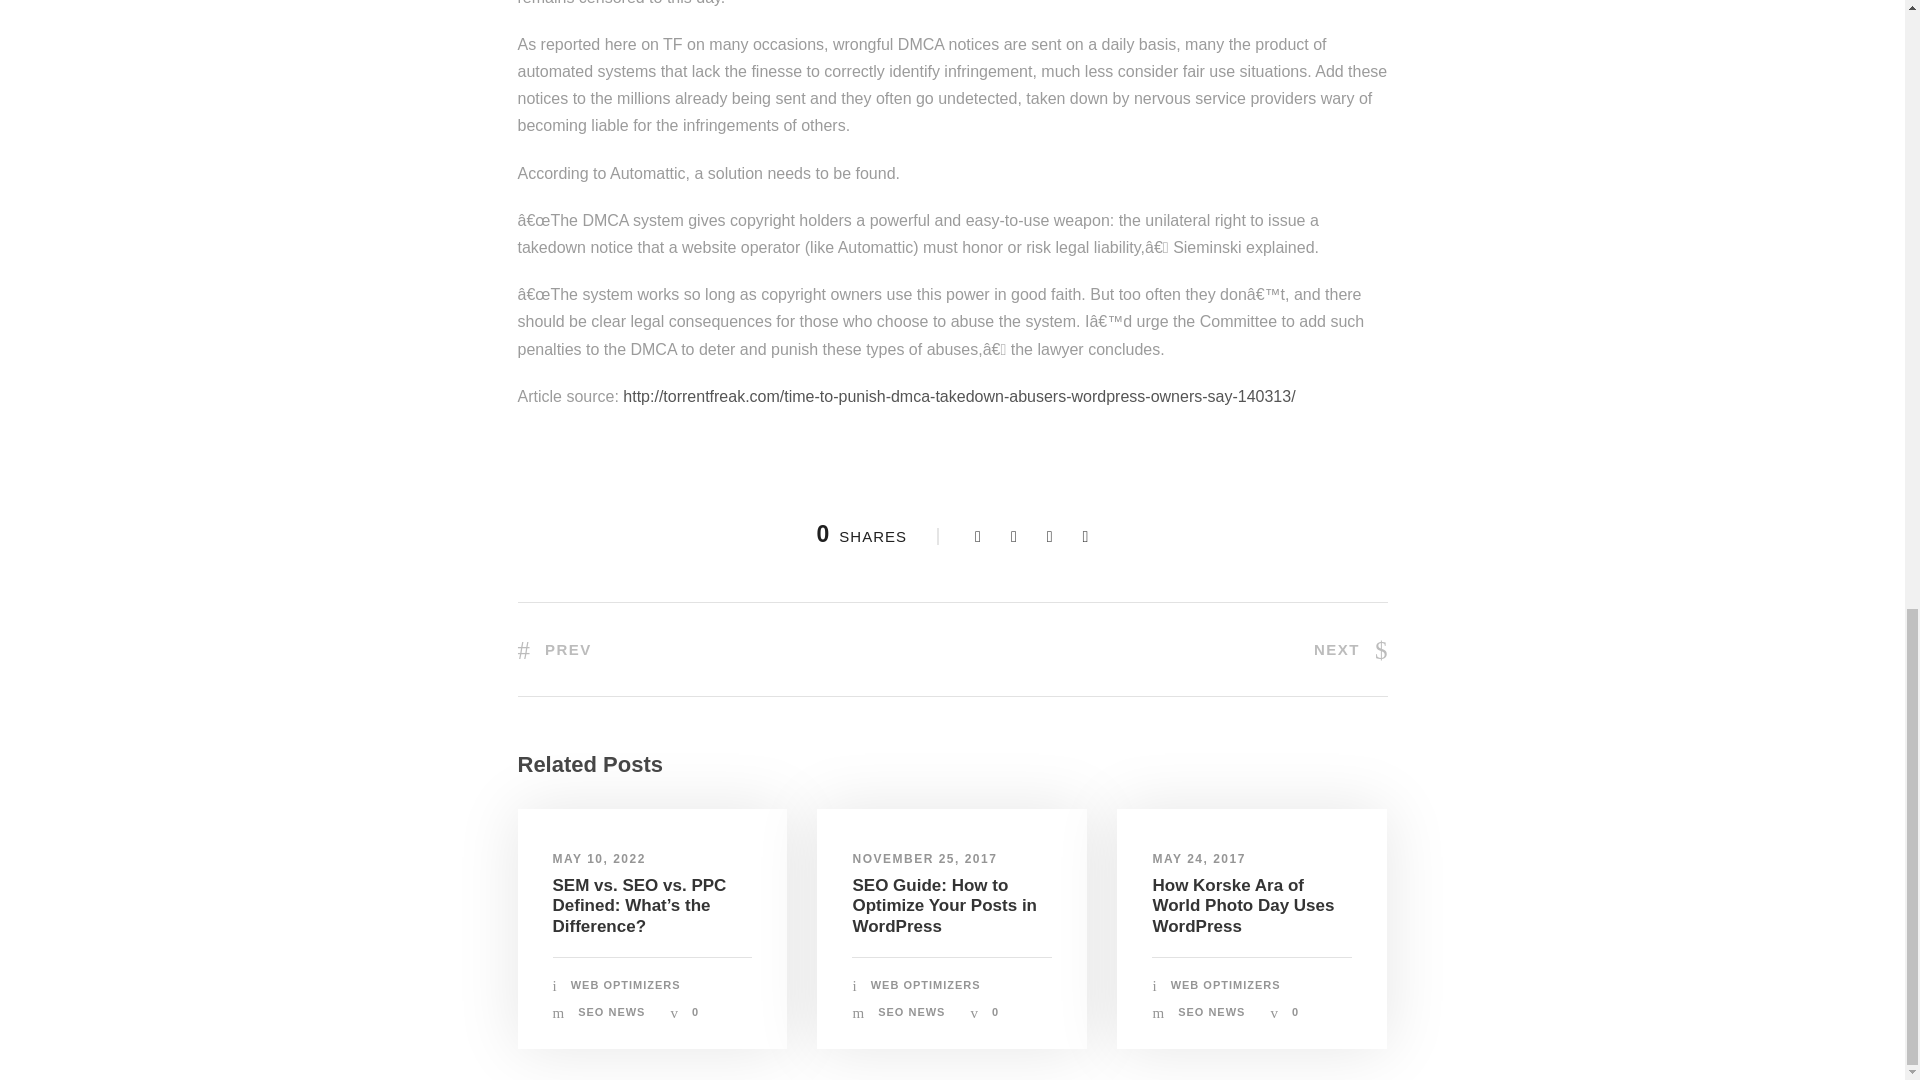 This screenshot has height=1080, width=1920. I want to click on MAY 24, 2017, so click(1198, 859).